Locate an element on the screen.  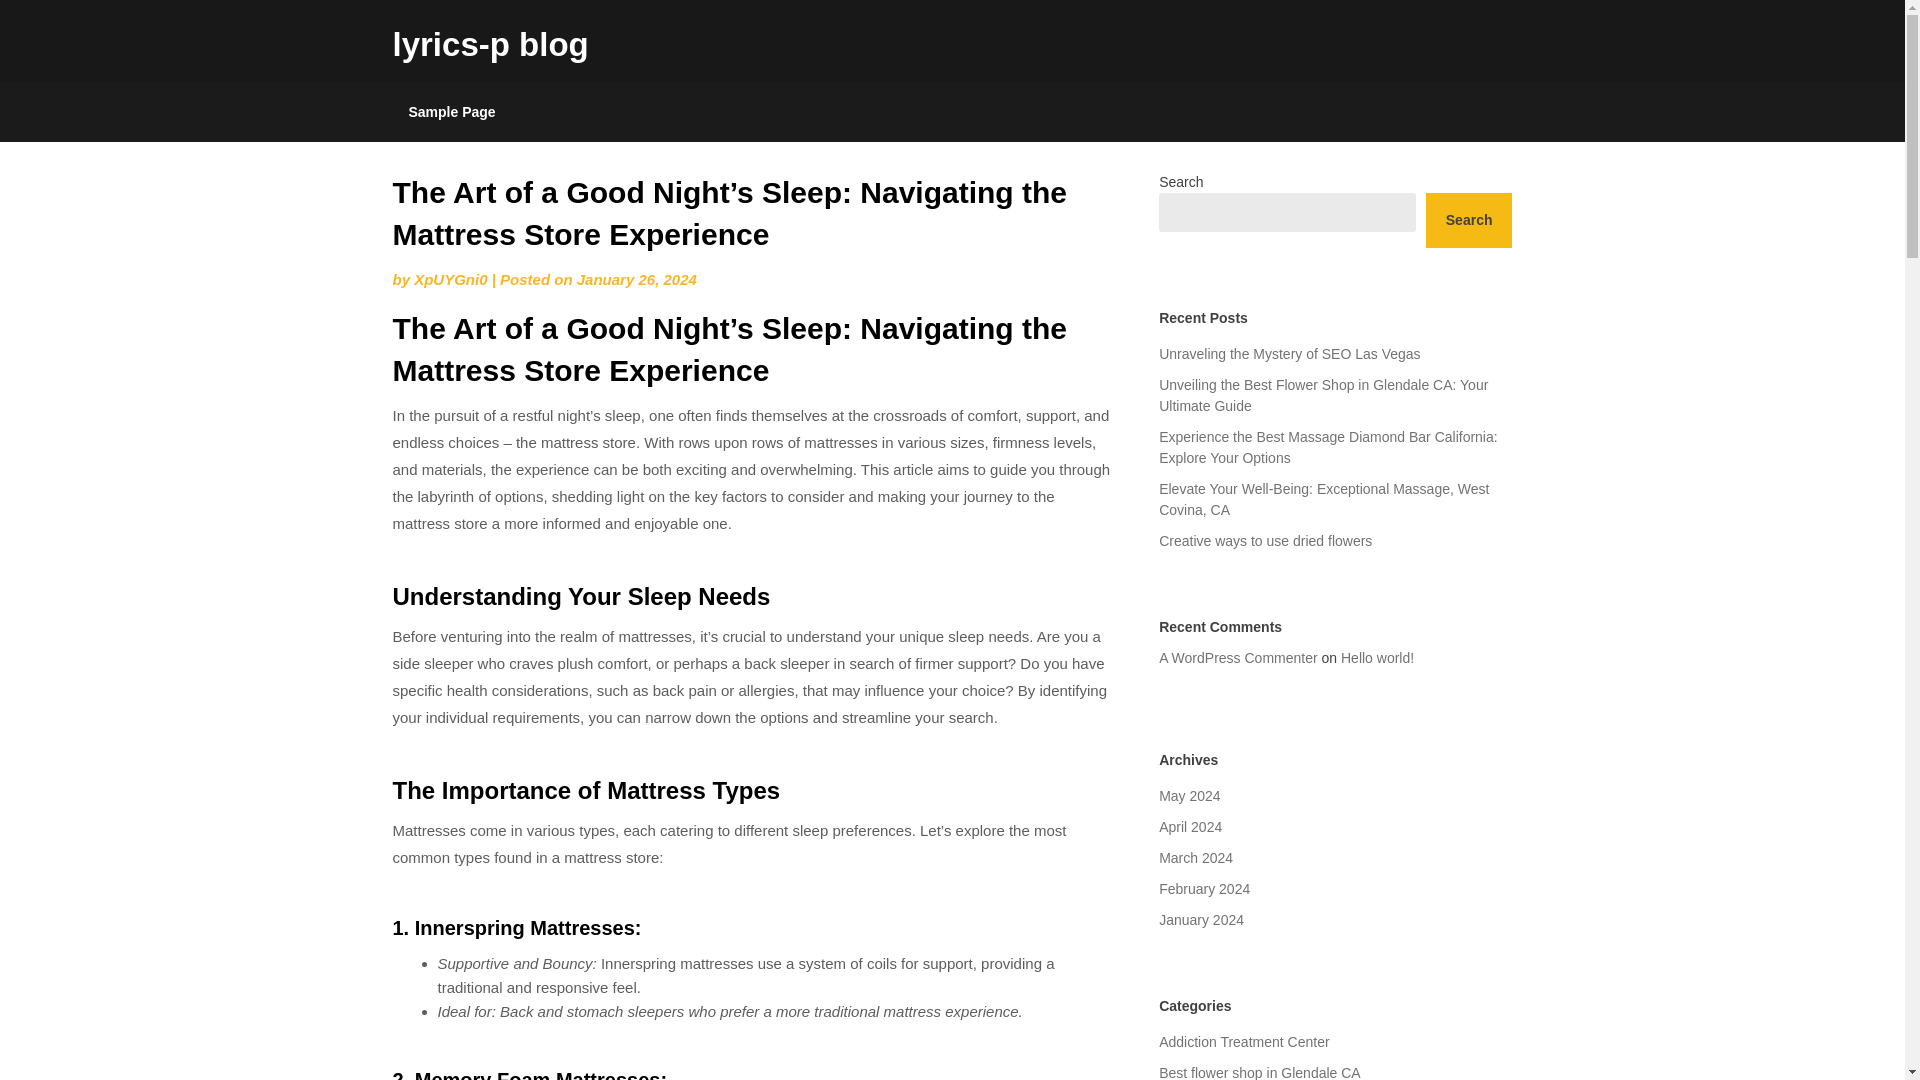
January 2024 is located at coordinates (1202, 919).